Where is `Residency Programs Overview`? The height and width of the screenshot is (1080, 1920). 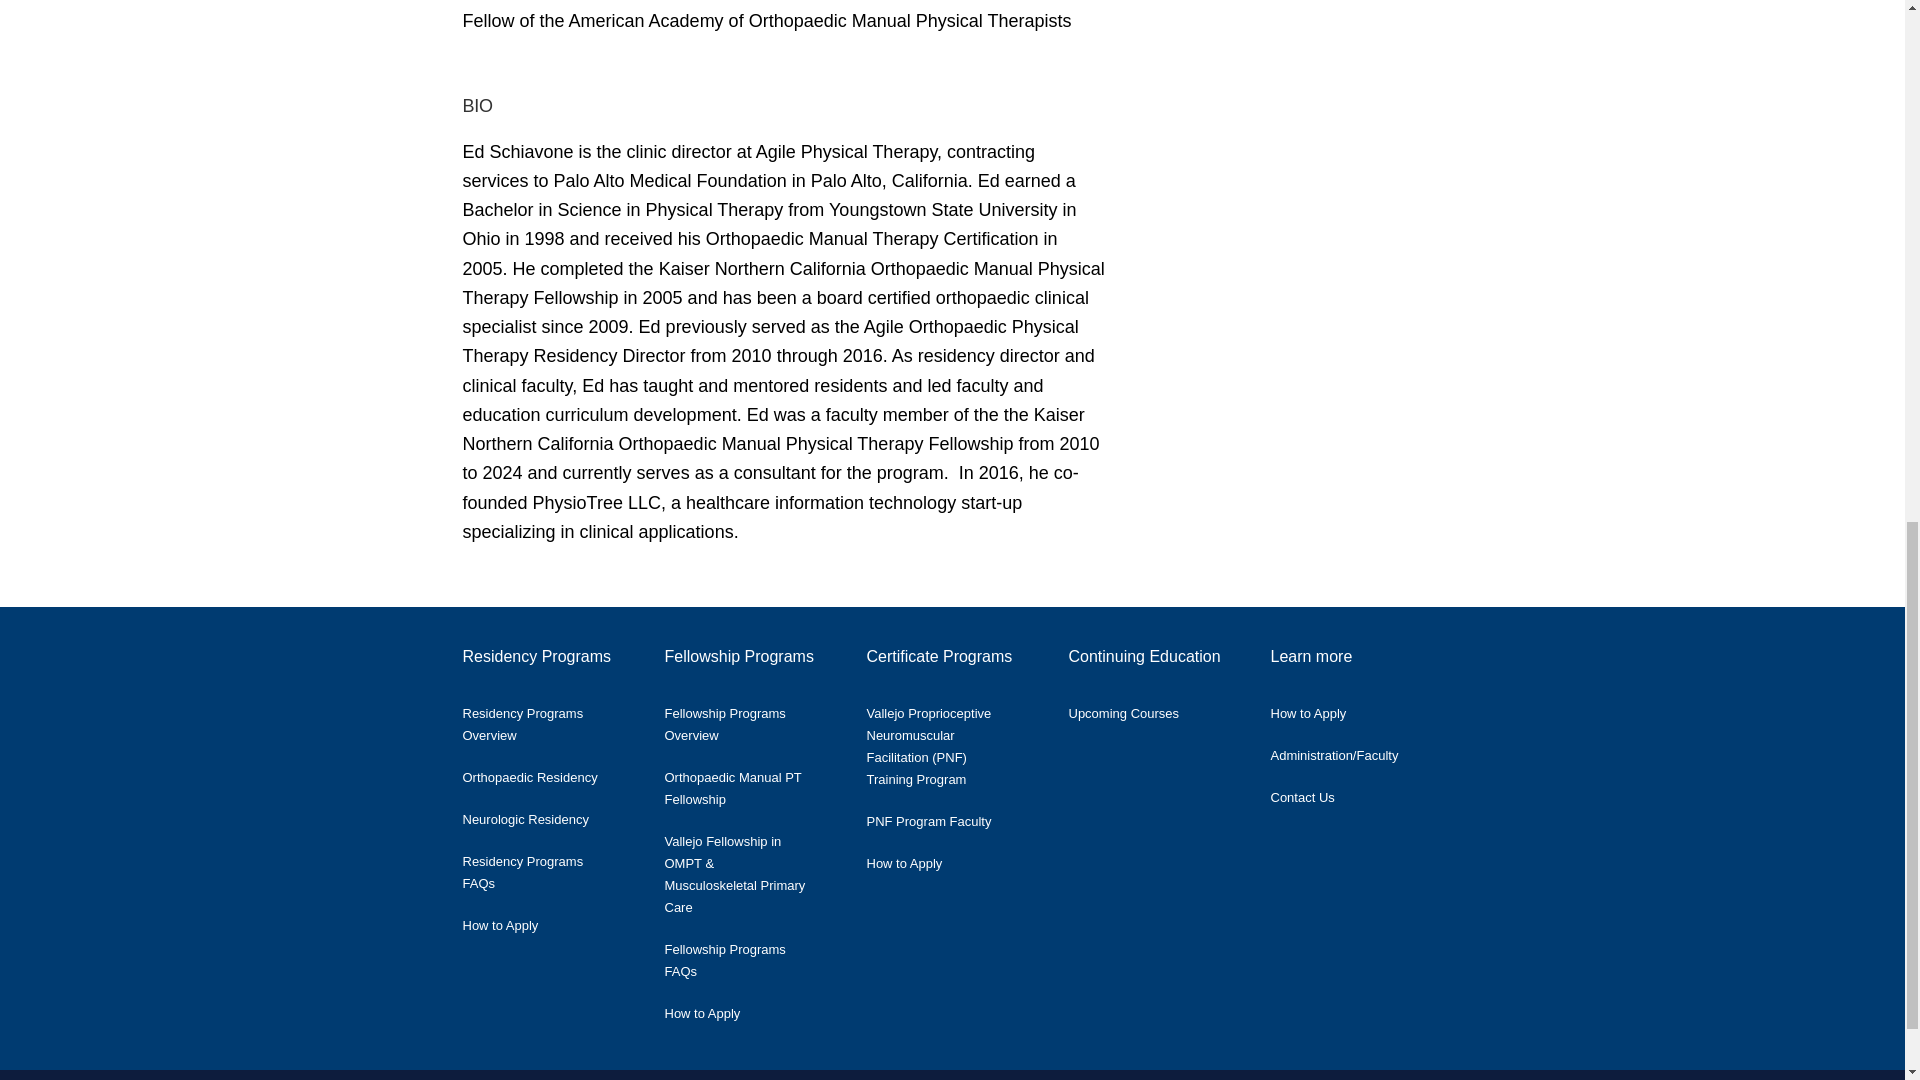
Residency Programs Overview is located at coordinates (548, 719).